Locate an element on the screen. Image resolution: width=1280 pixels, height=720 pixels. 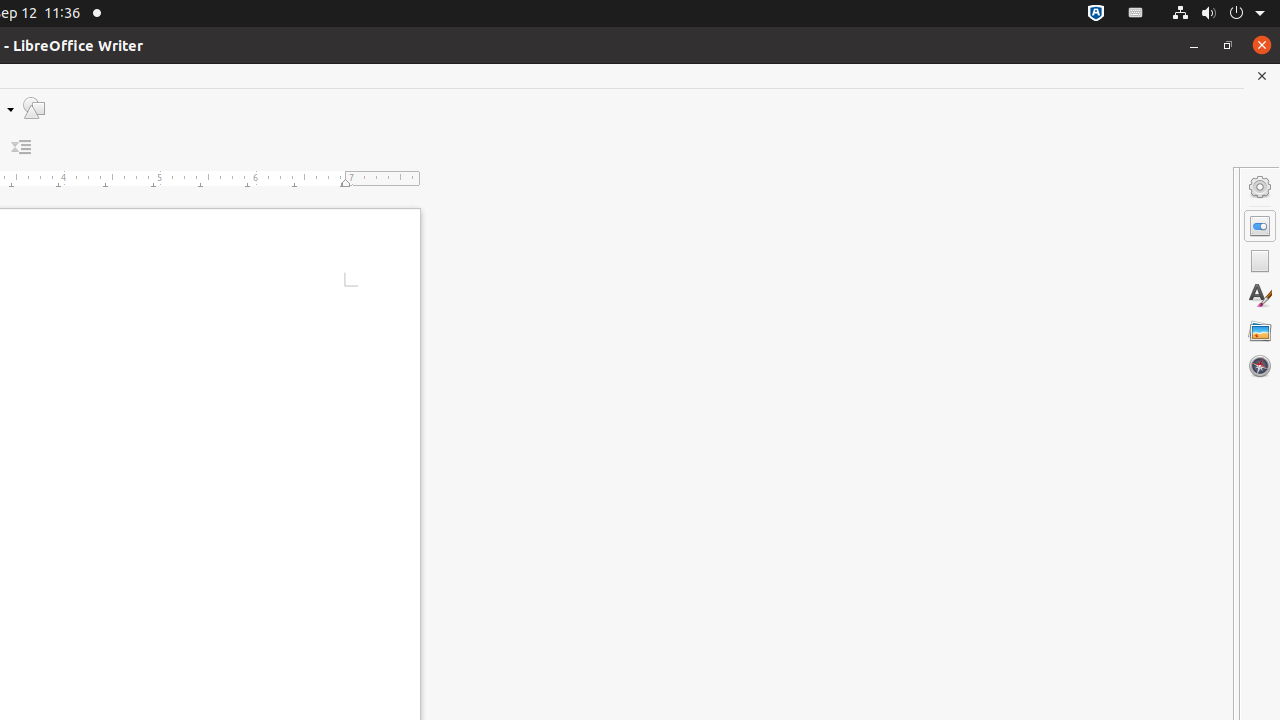
System is located at coordinates (1218, 14).